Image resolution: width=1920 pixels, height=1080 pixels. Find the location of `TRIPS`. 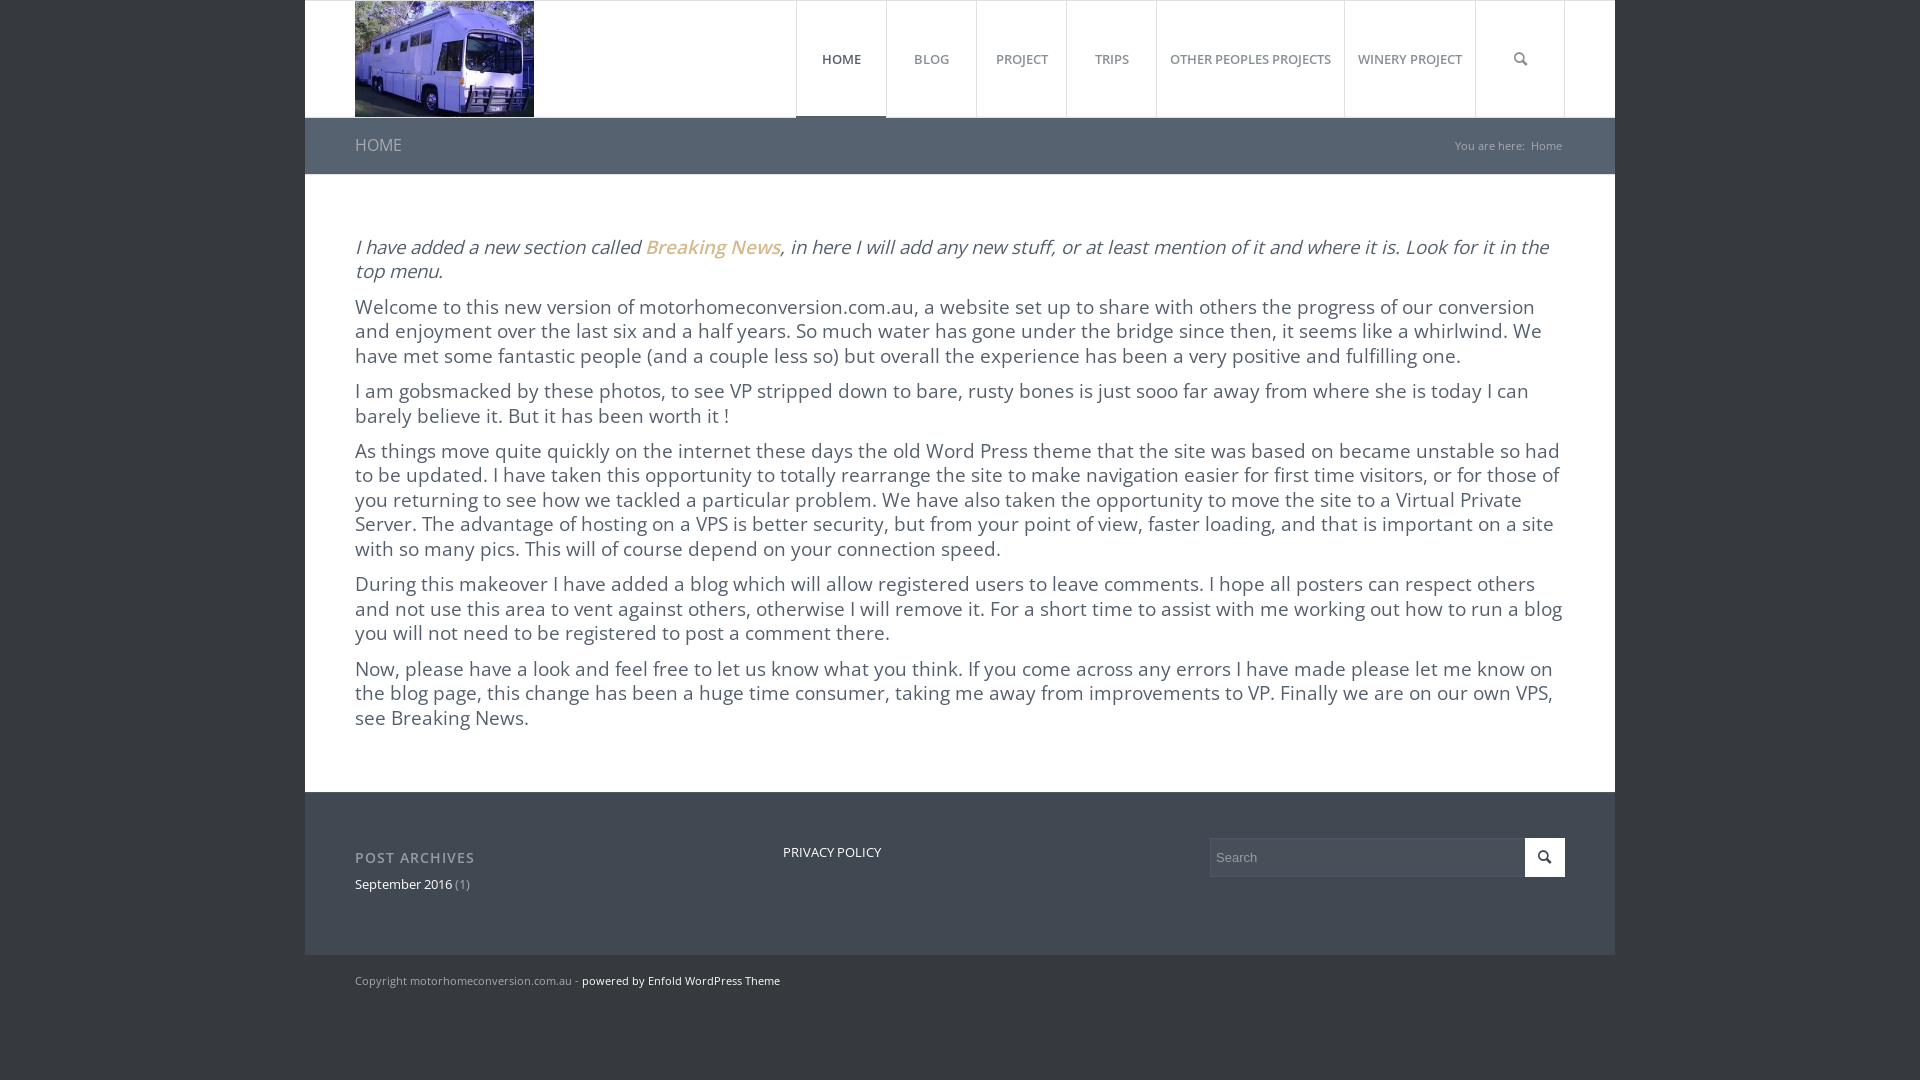

TRIPS is located at coordinates (1111, 59).